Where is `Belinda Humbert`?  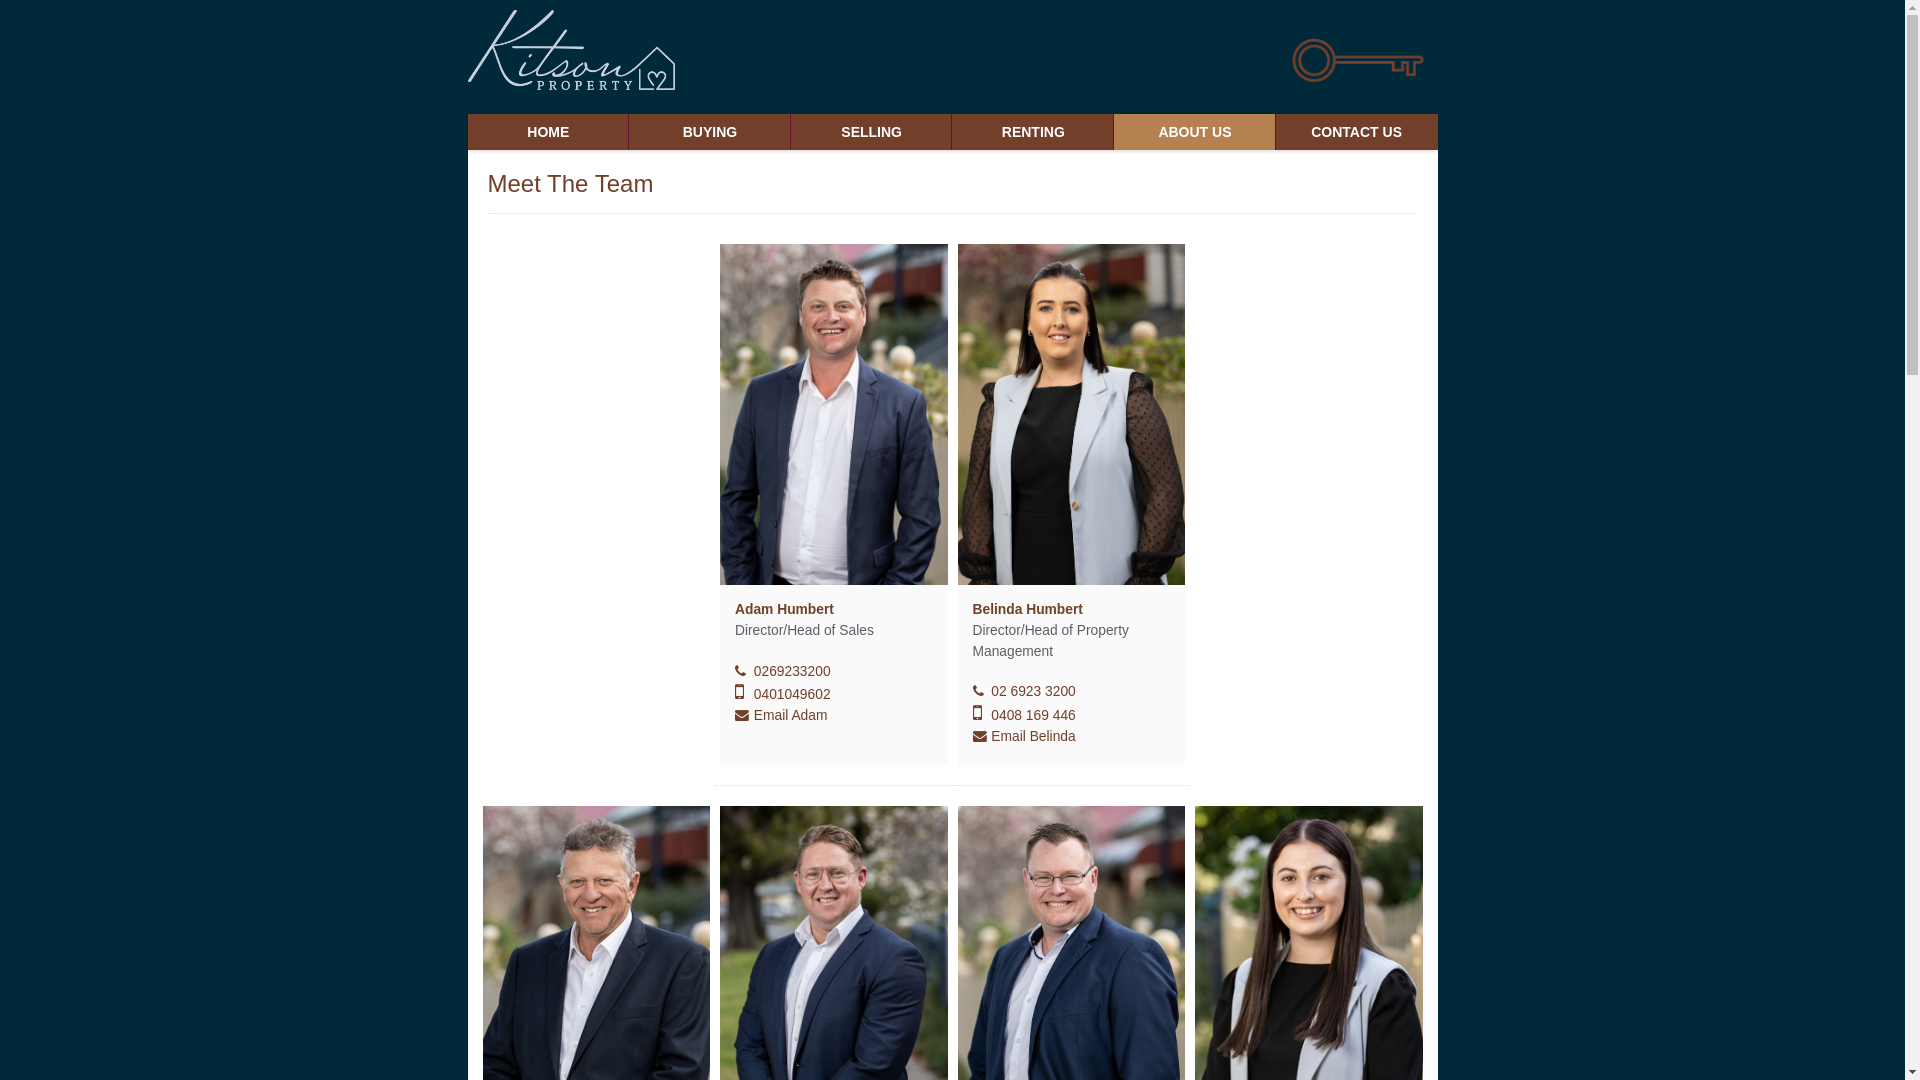
Belinda Humbert is located at coordinates (1027, 610).